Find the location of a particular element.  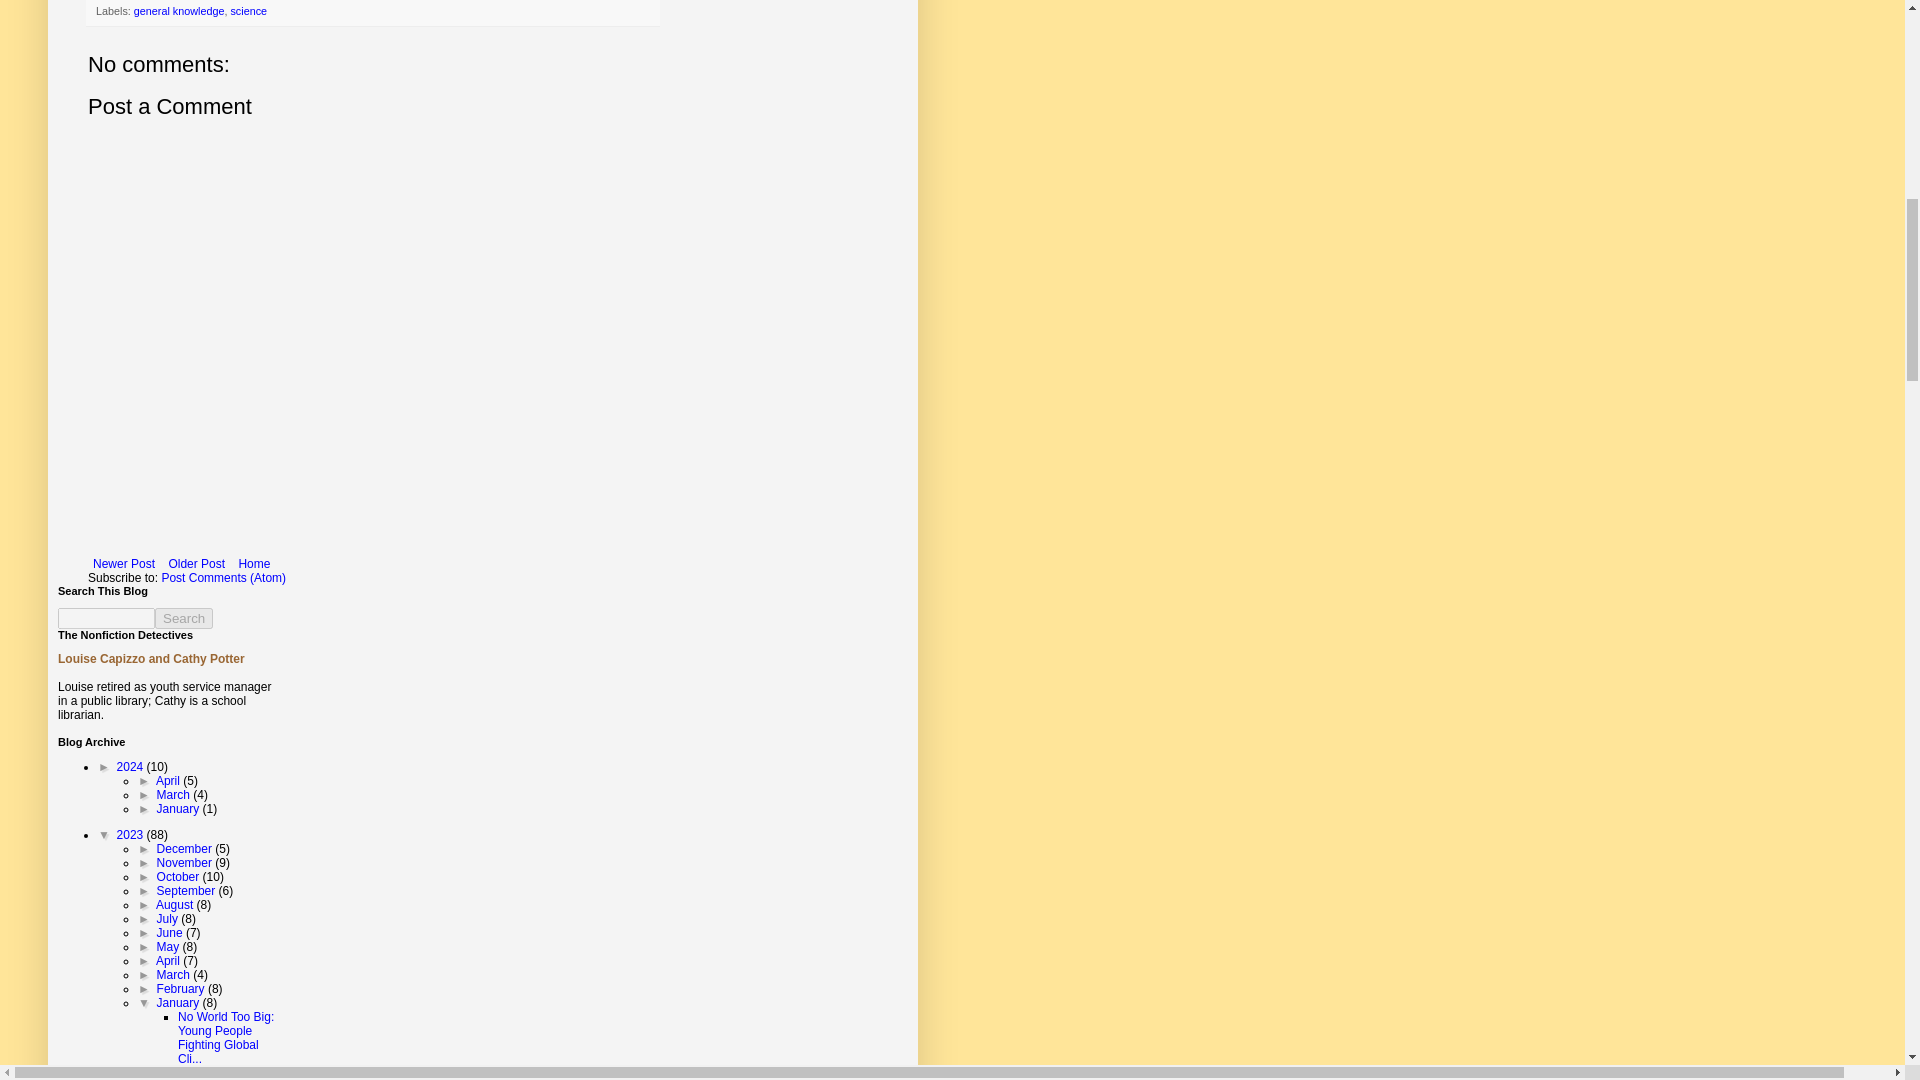

October is located at coordinates (180, 877).